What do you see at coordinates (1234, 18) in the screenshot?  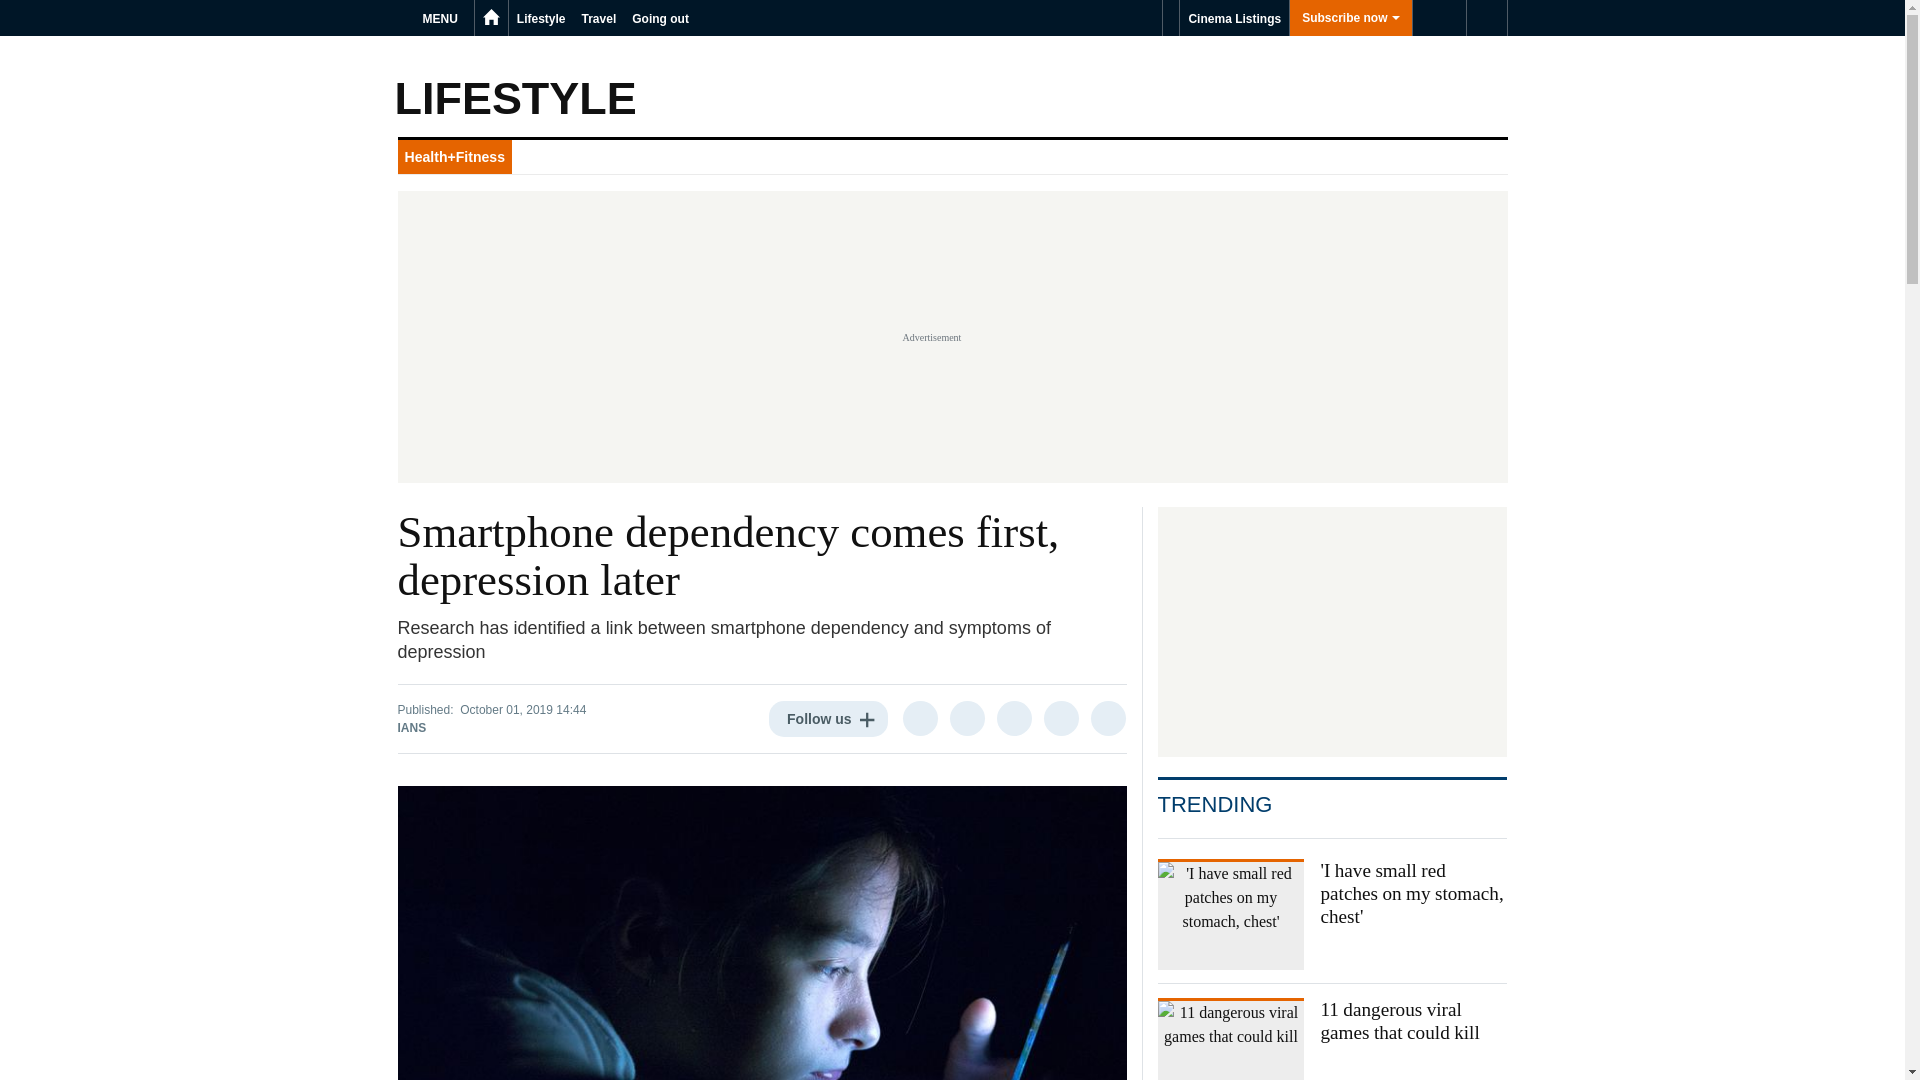 I see `Cinema Listings` at bounding box center [1234, 18].